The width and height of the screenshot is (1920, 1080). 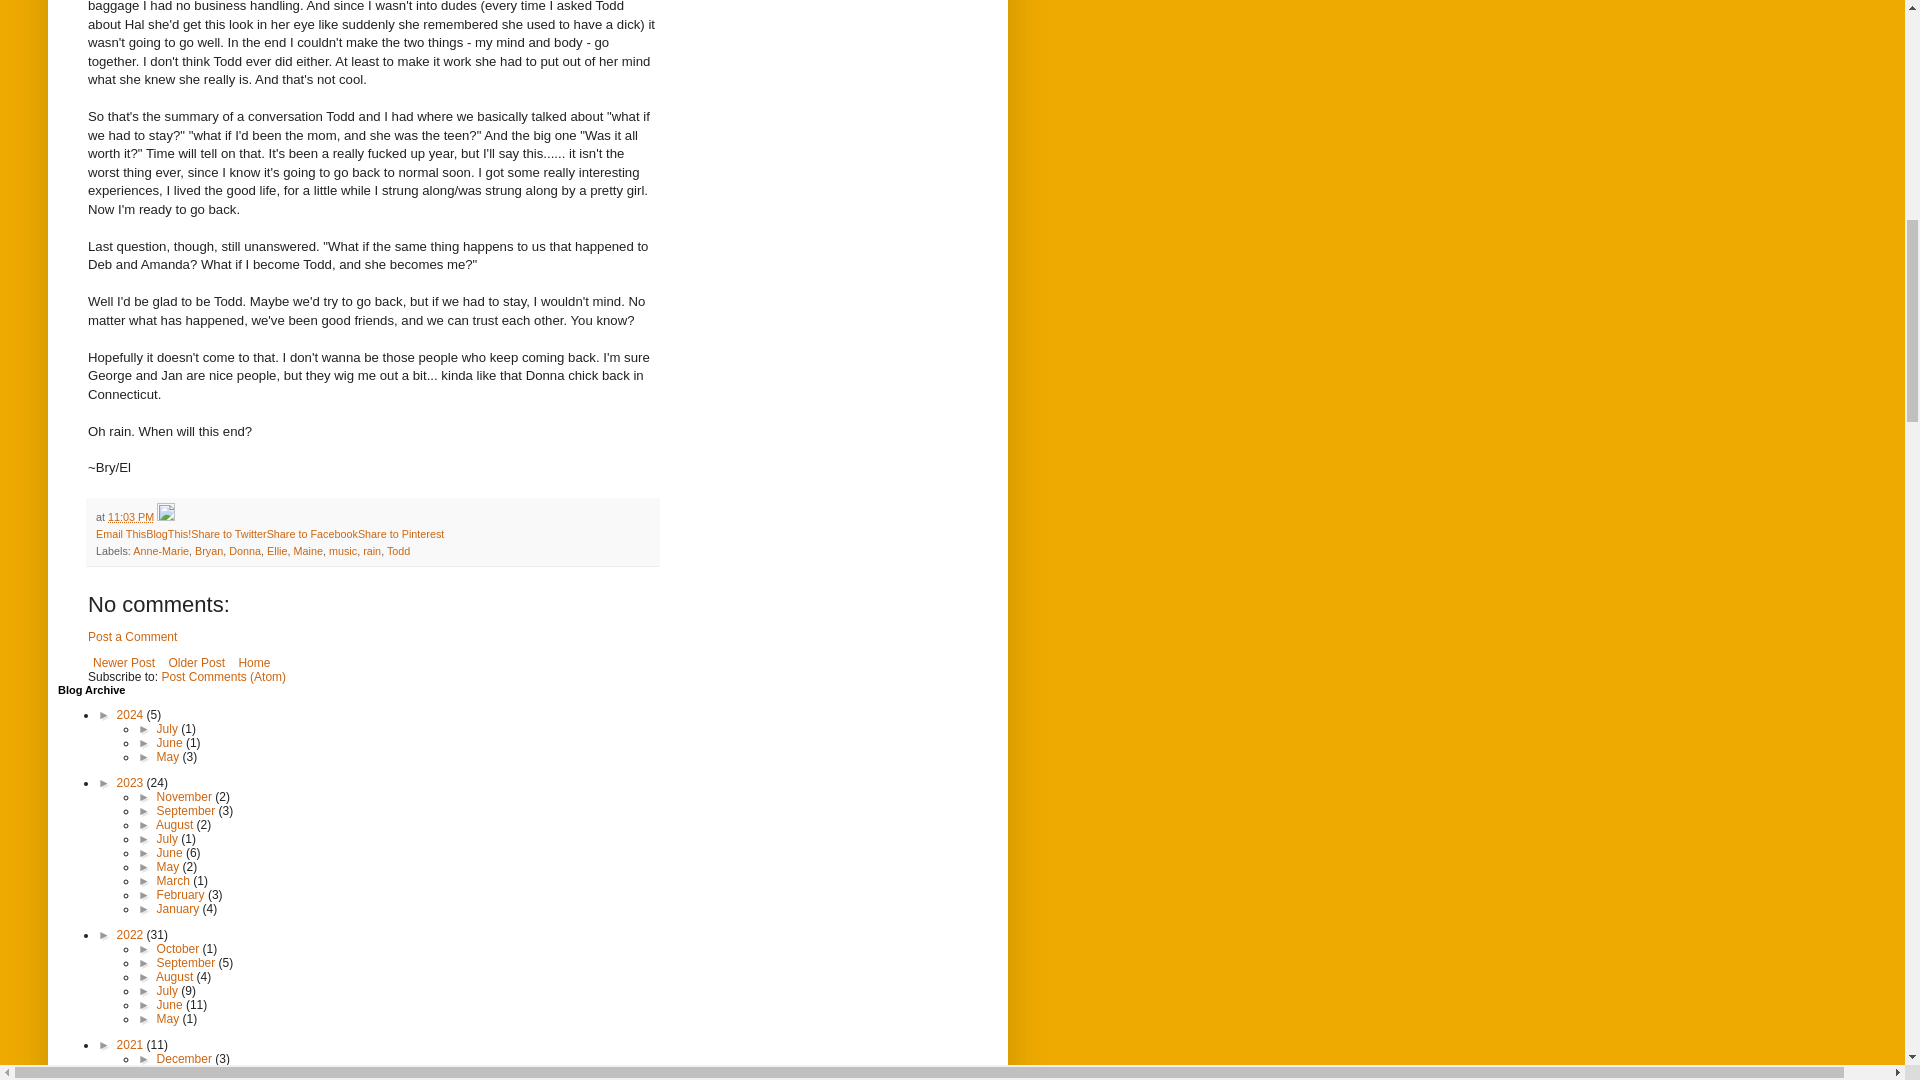 What do you see at coordinates (342, 551) in the screenshot?
I see `music` at bounding box center [342, 551].